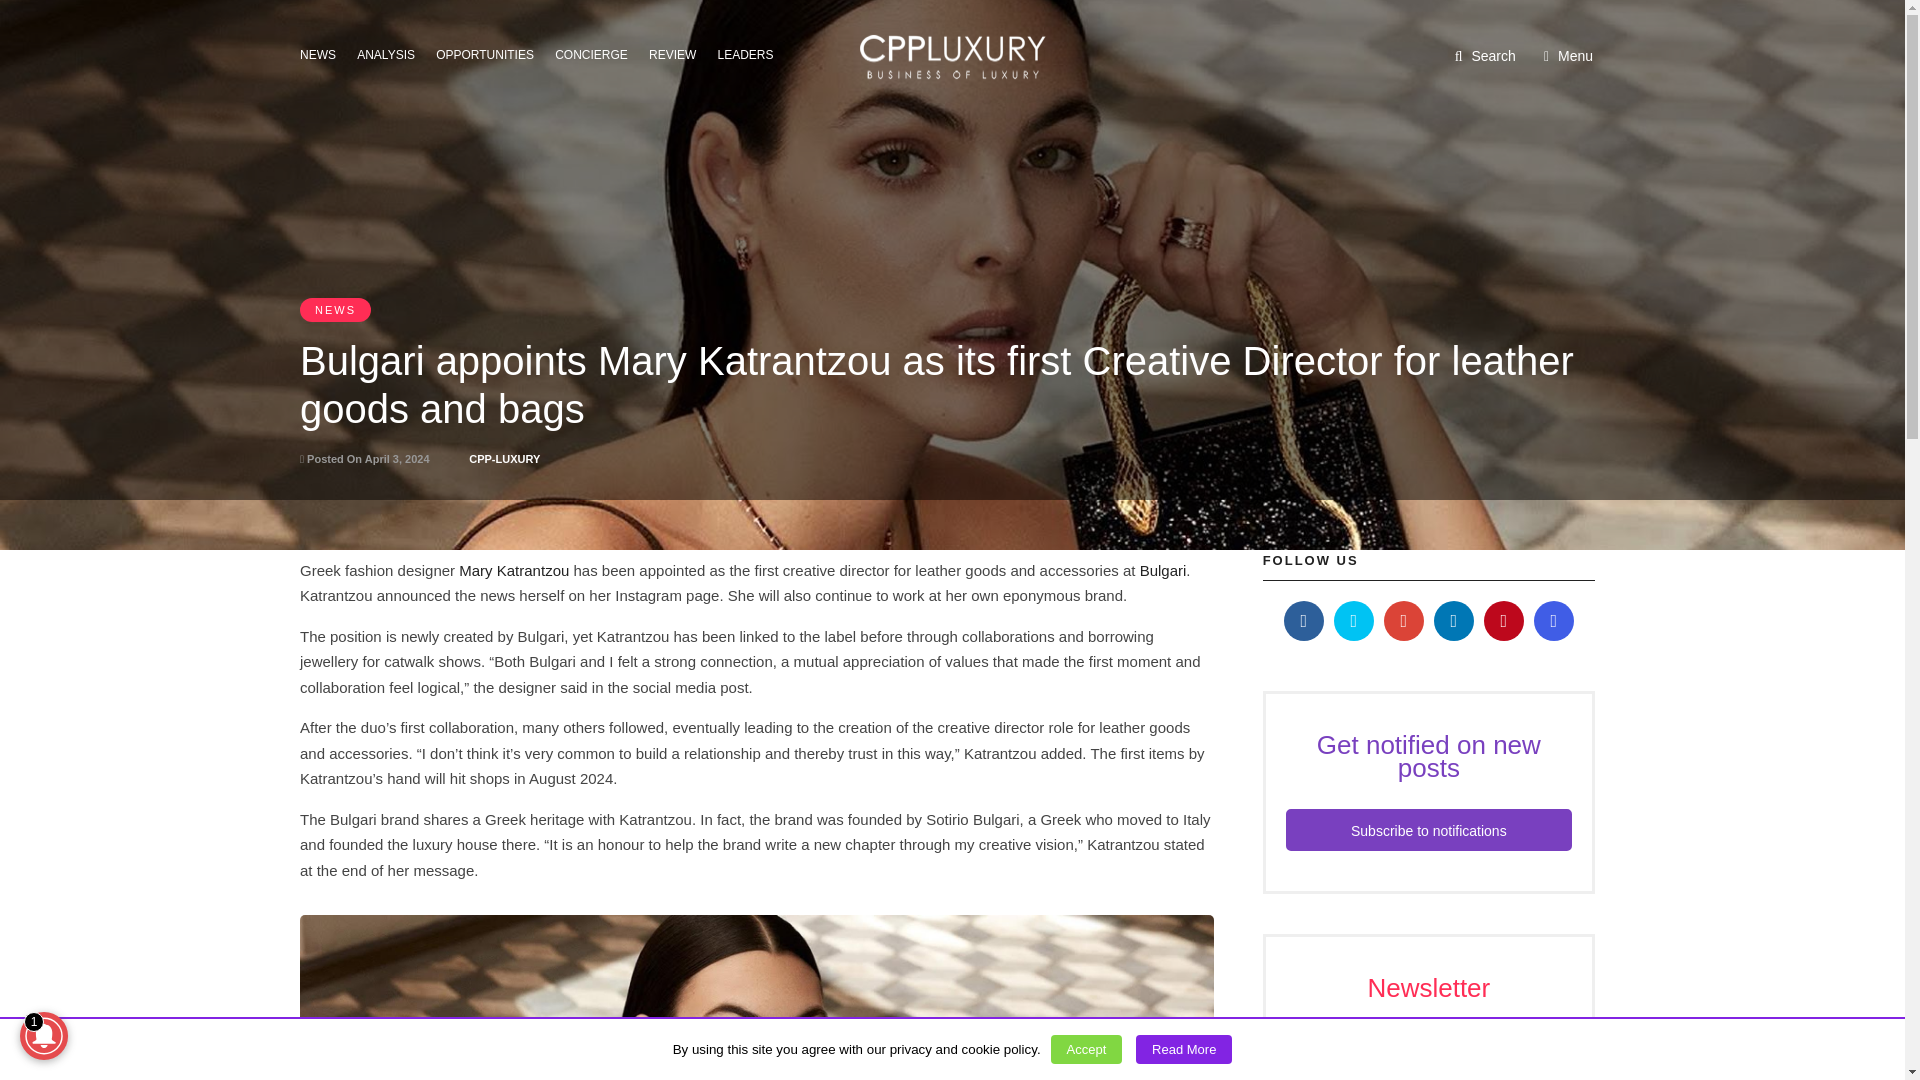  What do you see at coordinates (1568, 56) in the screenshot?
I see `Menu` at bounding box center [1568, 56].